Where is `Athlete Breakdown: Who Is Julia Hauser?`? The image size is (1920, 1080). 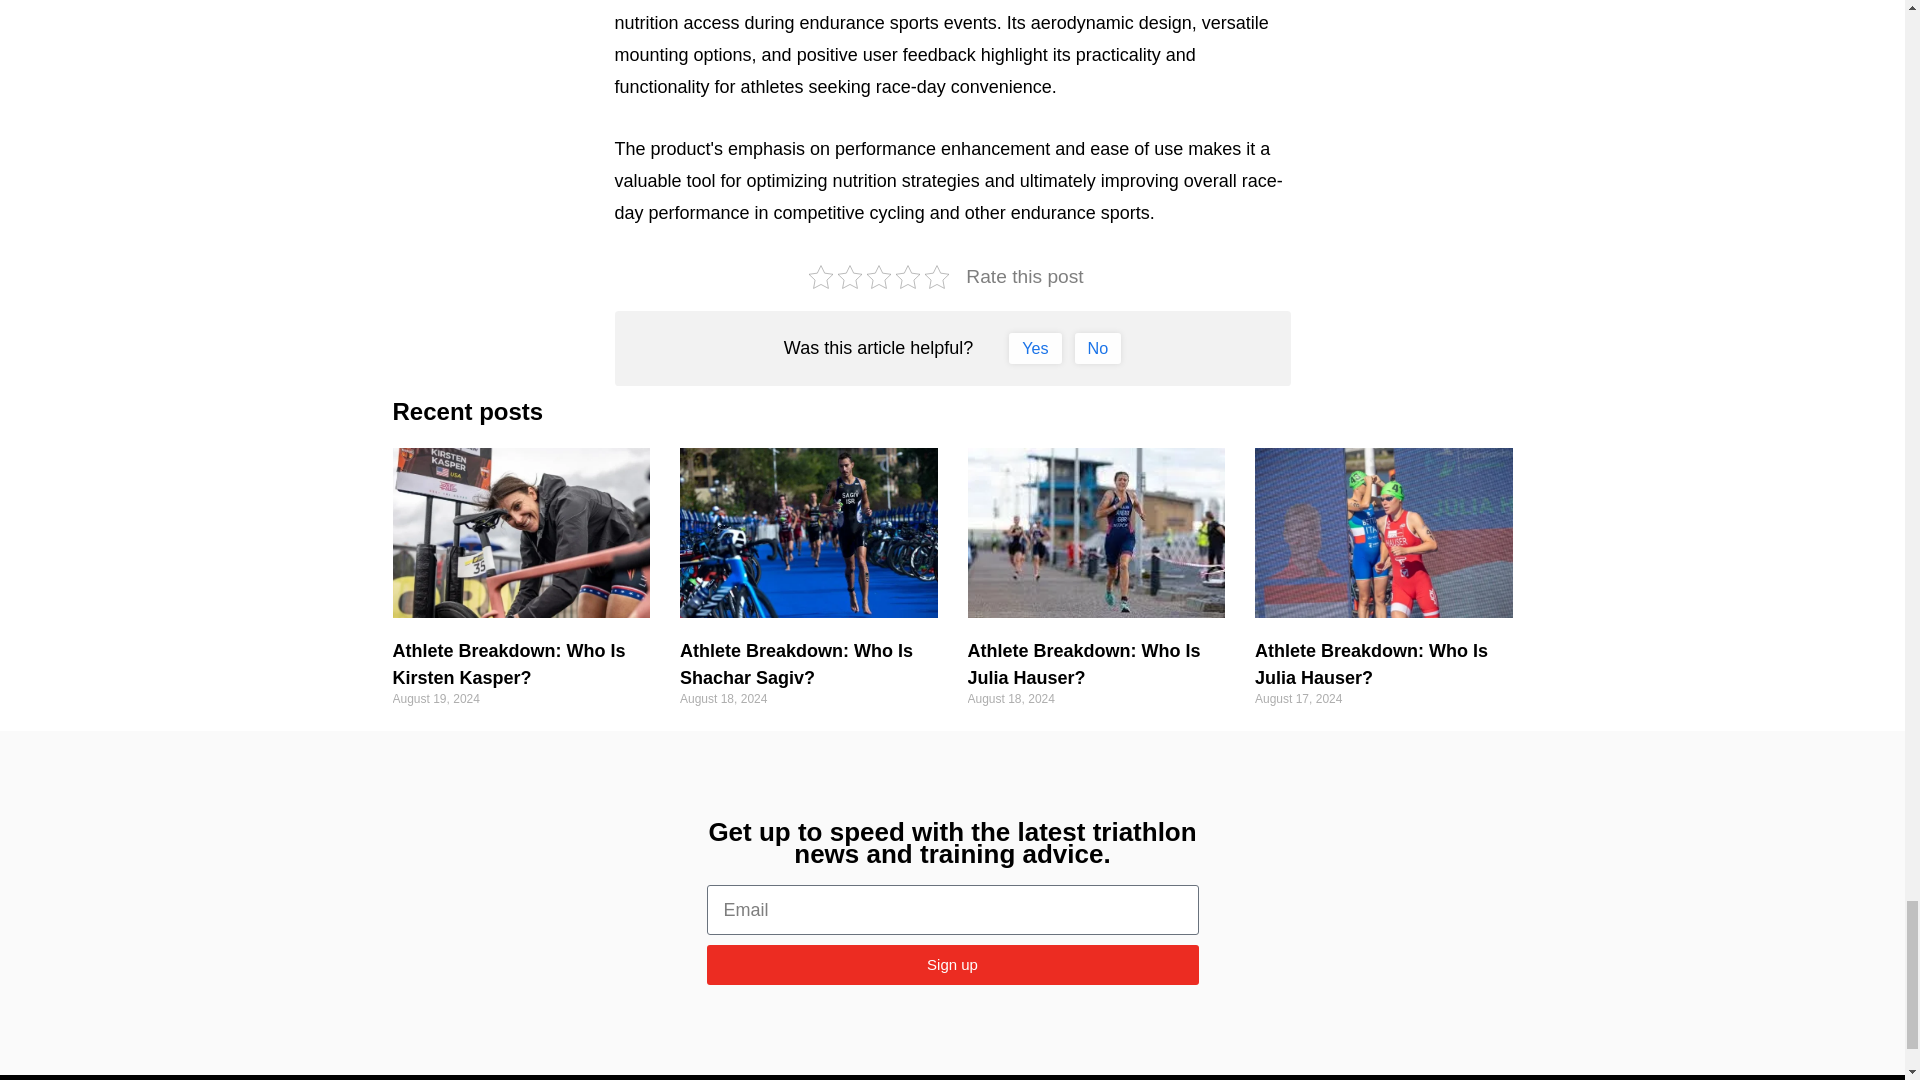
Athlete Breakdown: Who Is Julia Hauser? is located at coordinates (1084, 664).